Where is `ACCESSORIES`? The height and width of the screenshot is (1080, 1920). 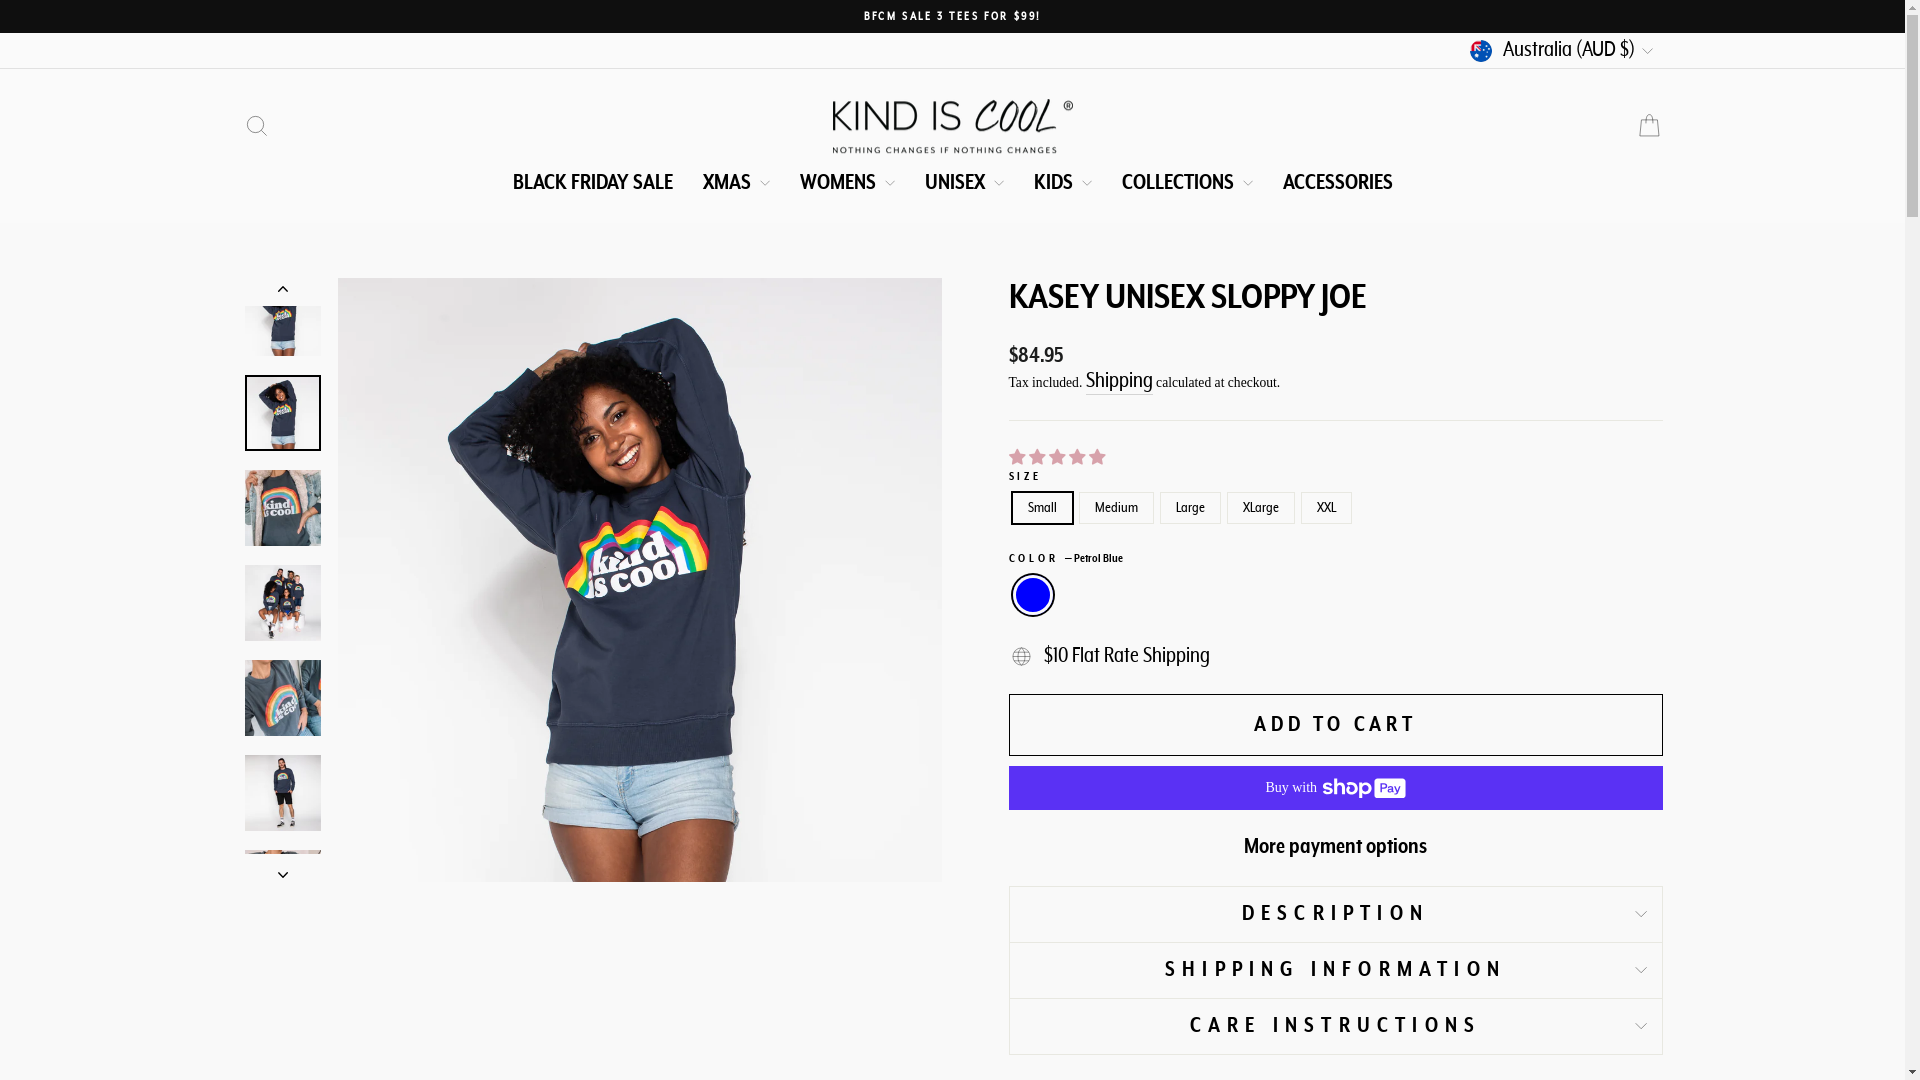
ACCESSORIES is located at coordinates (1338, 183).